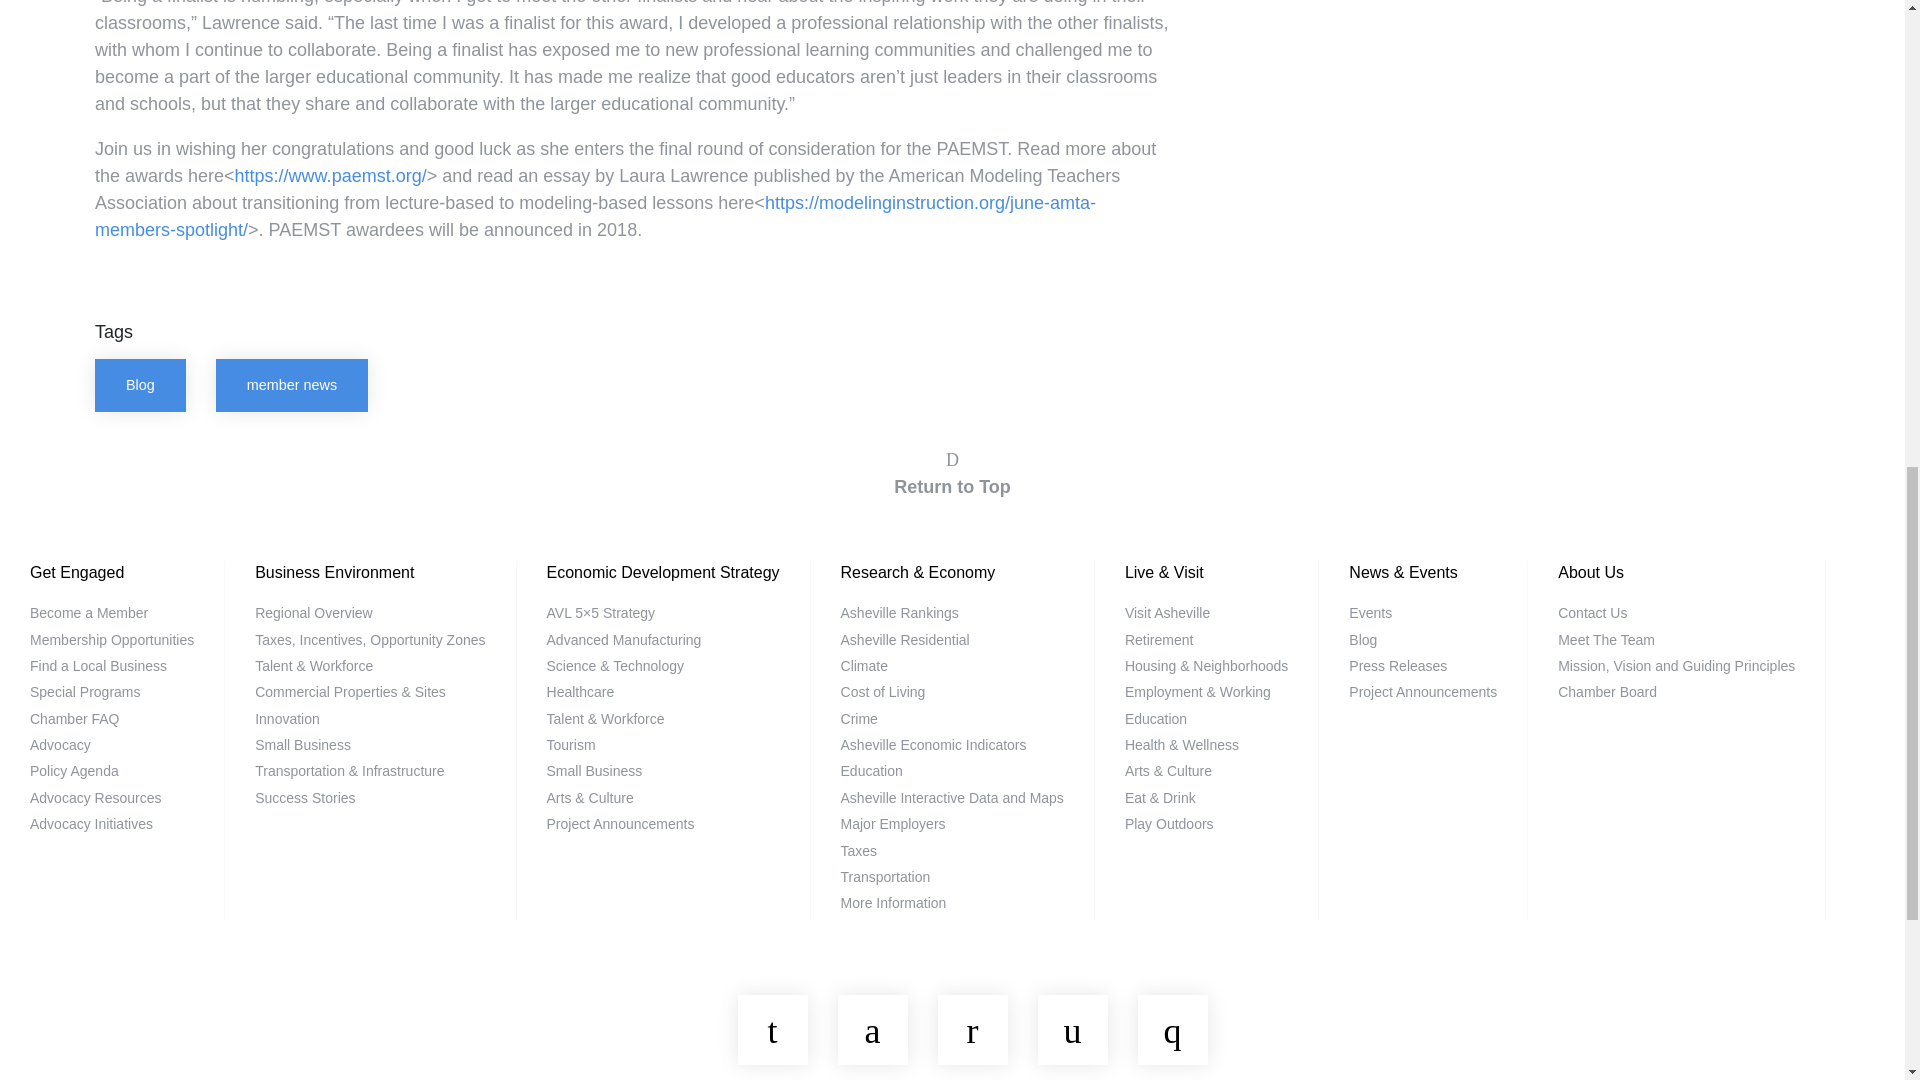 The height and width of the screenshot is (1080, 1920). What do you see at coordinates (292, 385) in the screenshot?
I see `member news` at bounding box center [292, 385].